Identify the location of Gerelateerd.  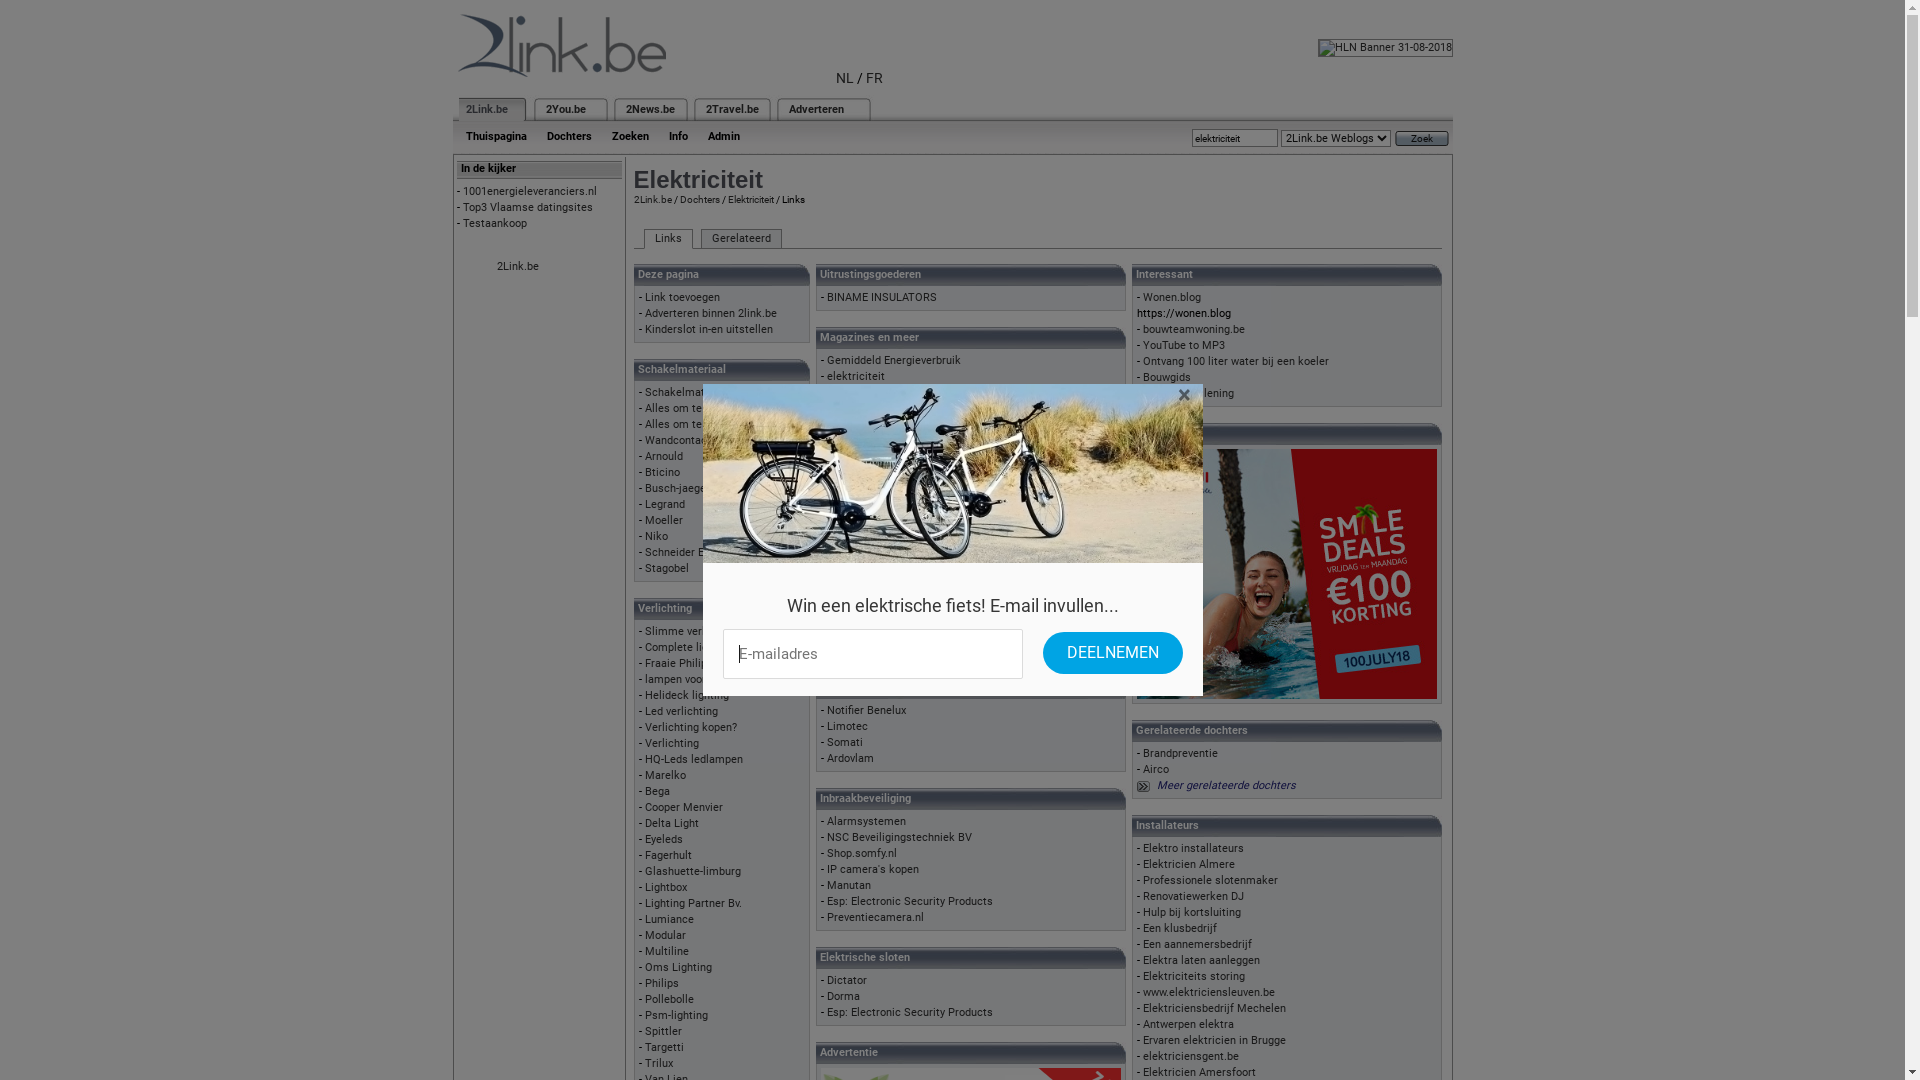
(740, 239).